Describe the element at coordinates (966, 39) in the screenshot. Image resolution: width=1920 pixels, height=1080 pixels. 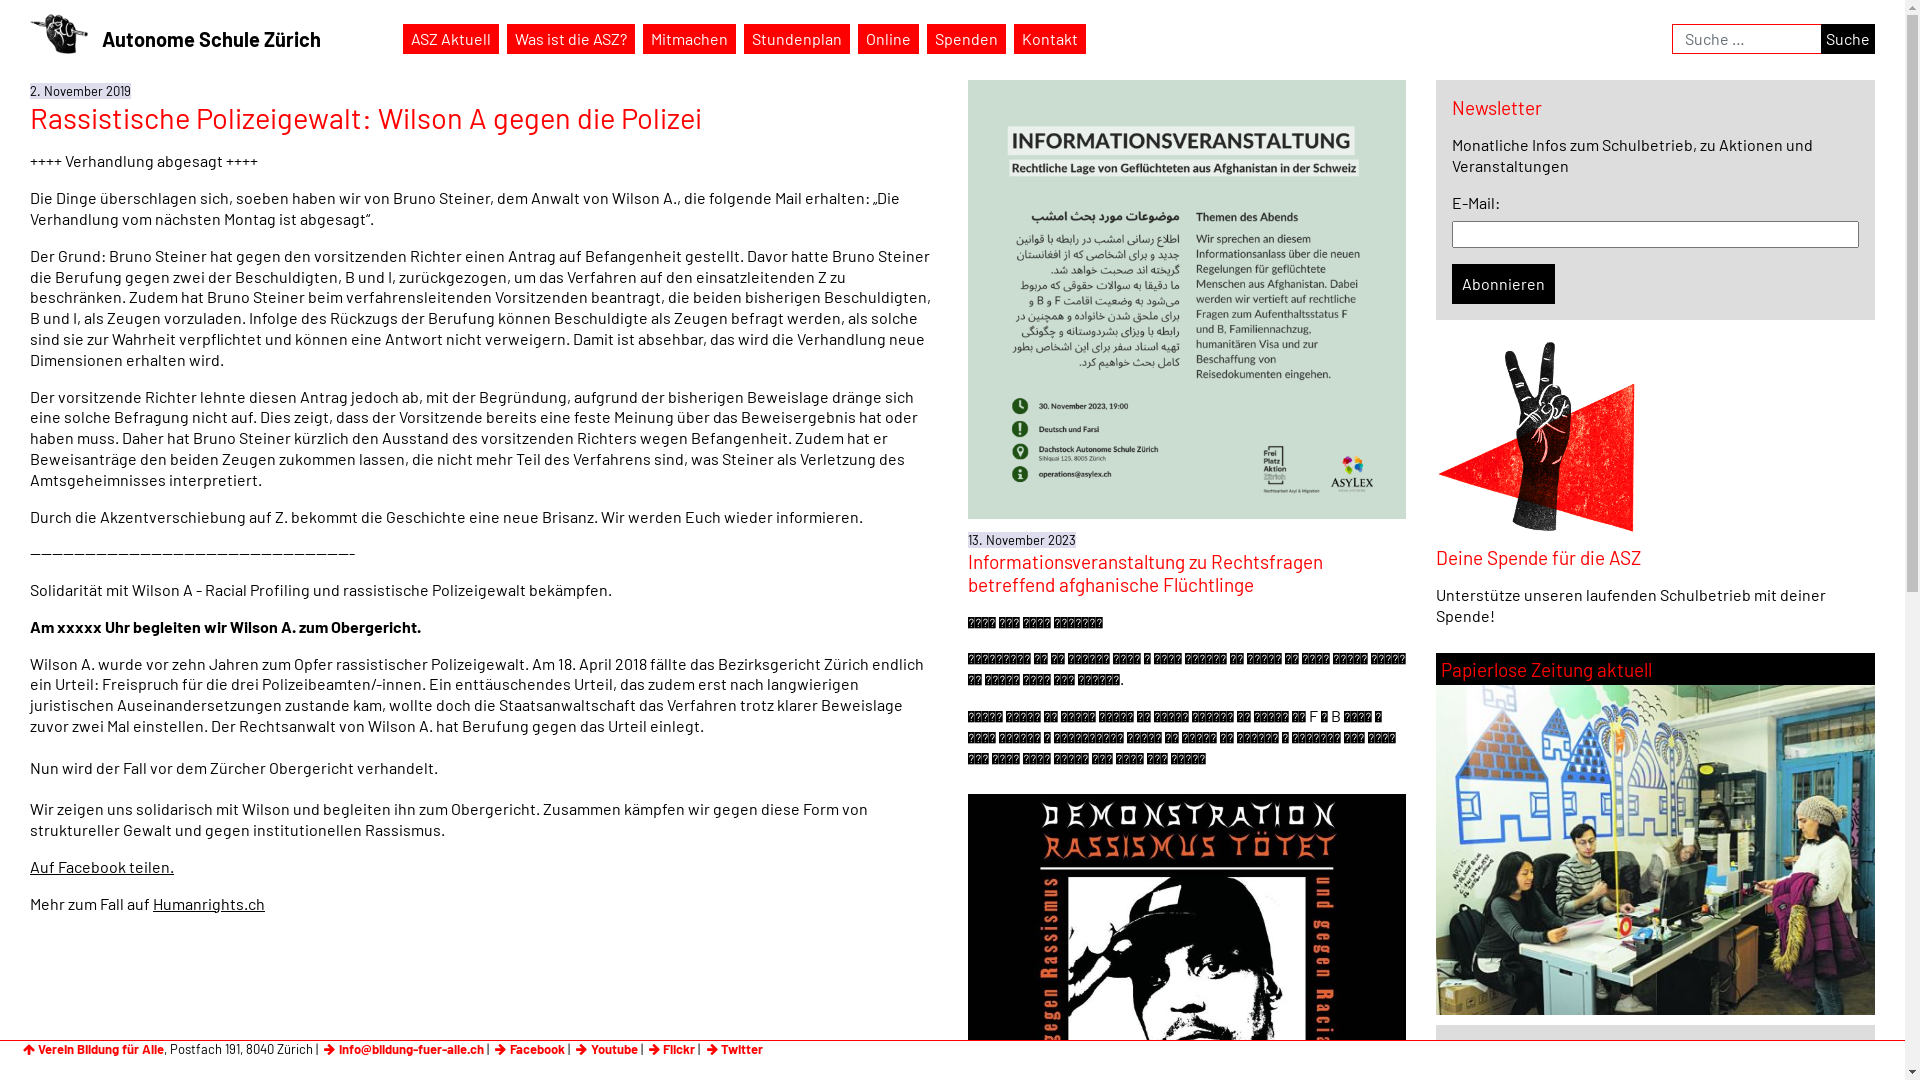
I see `Spenden` at that location.